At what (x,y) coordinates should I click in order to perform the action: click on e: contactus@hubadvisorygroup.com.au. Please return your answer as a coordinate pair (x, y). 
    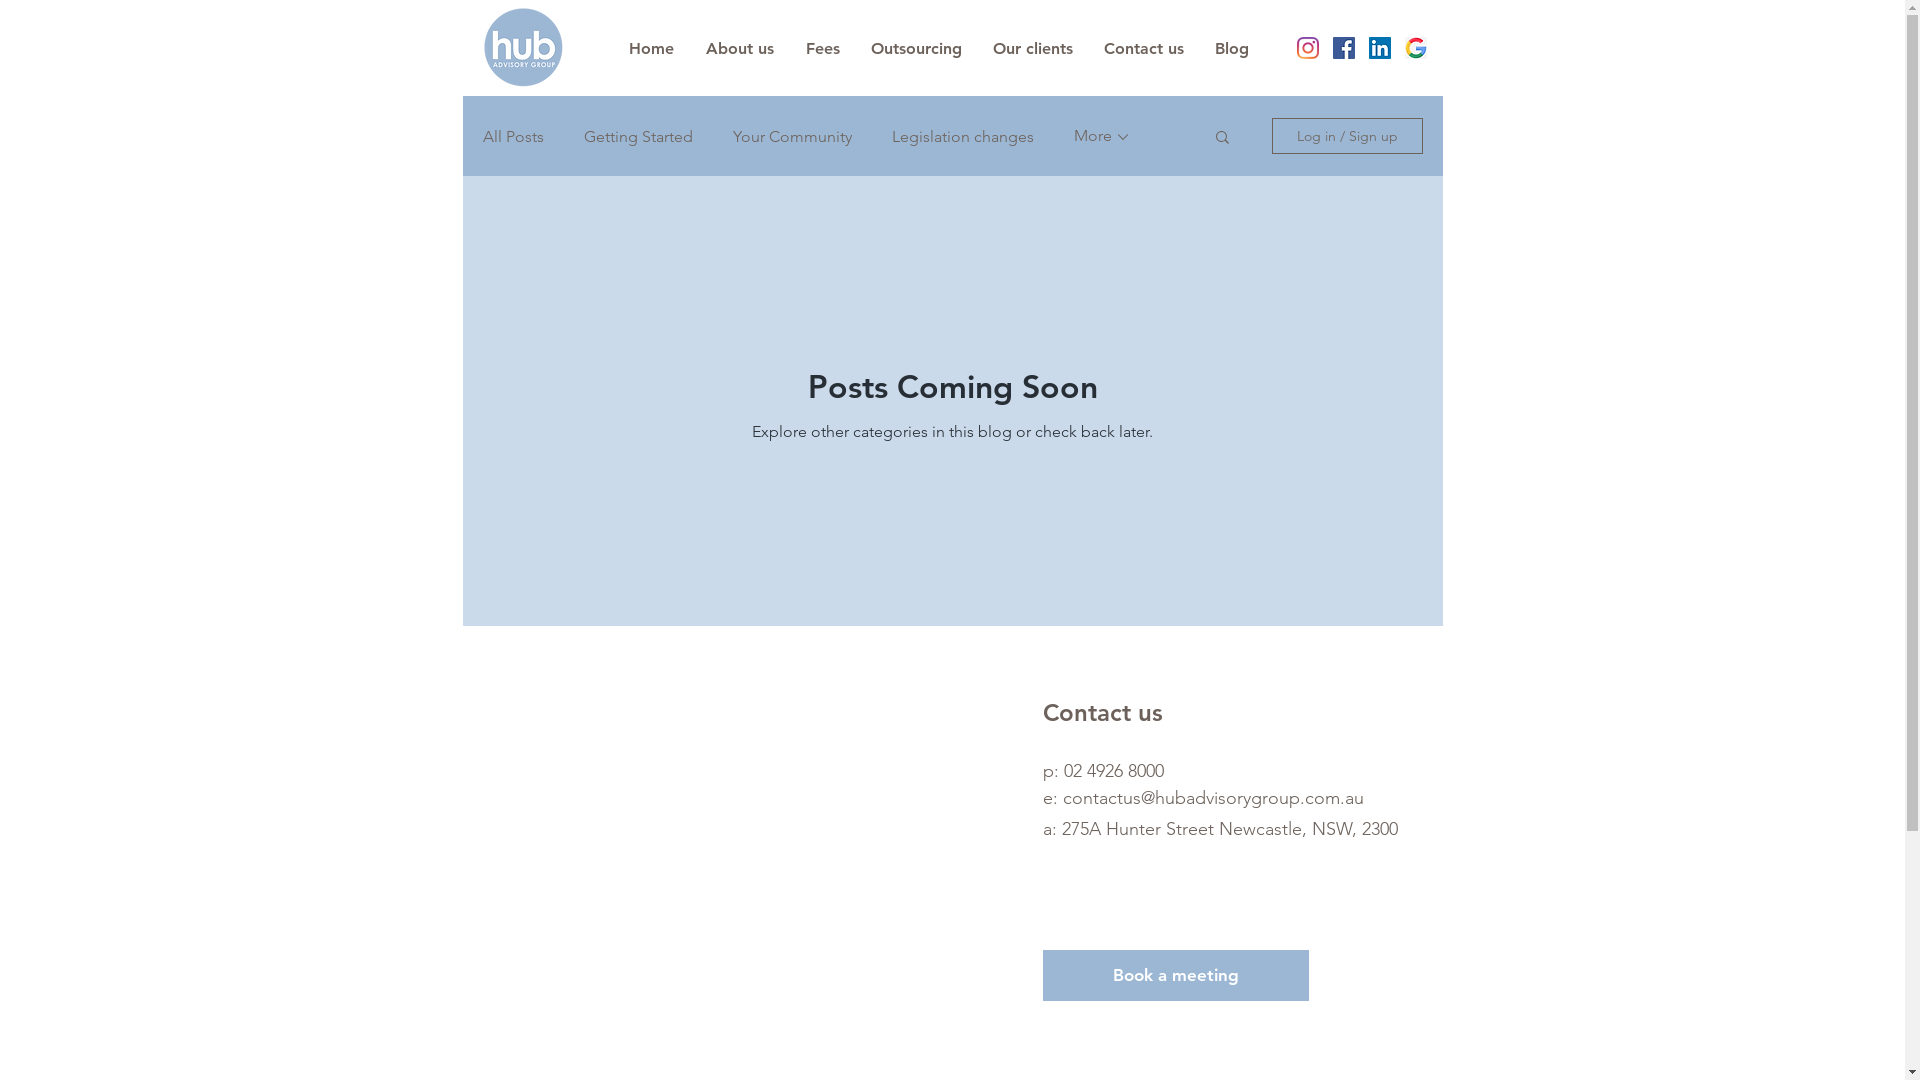
    Looking at the image, I should click on (1202, 798).